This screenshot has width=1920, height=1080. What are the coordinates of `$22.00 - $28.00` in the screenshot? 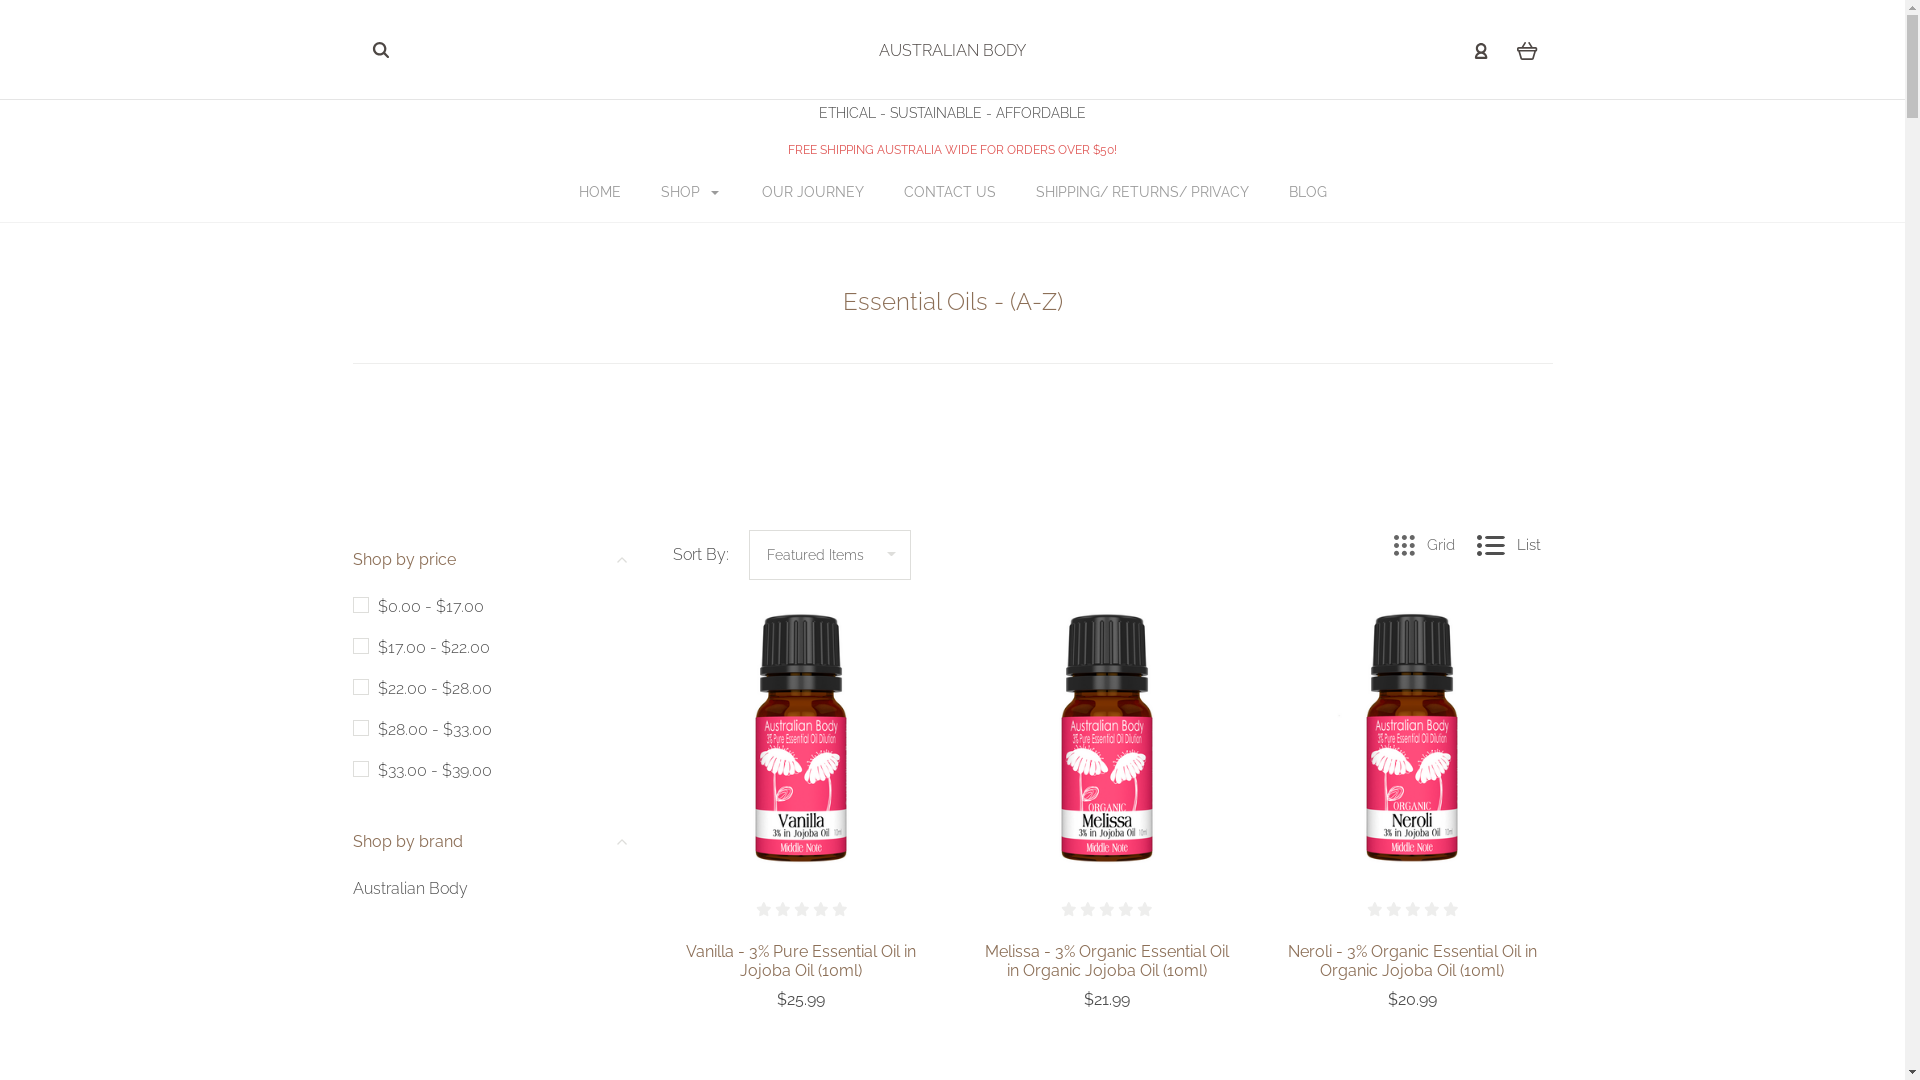 It's located at (422, 688).